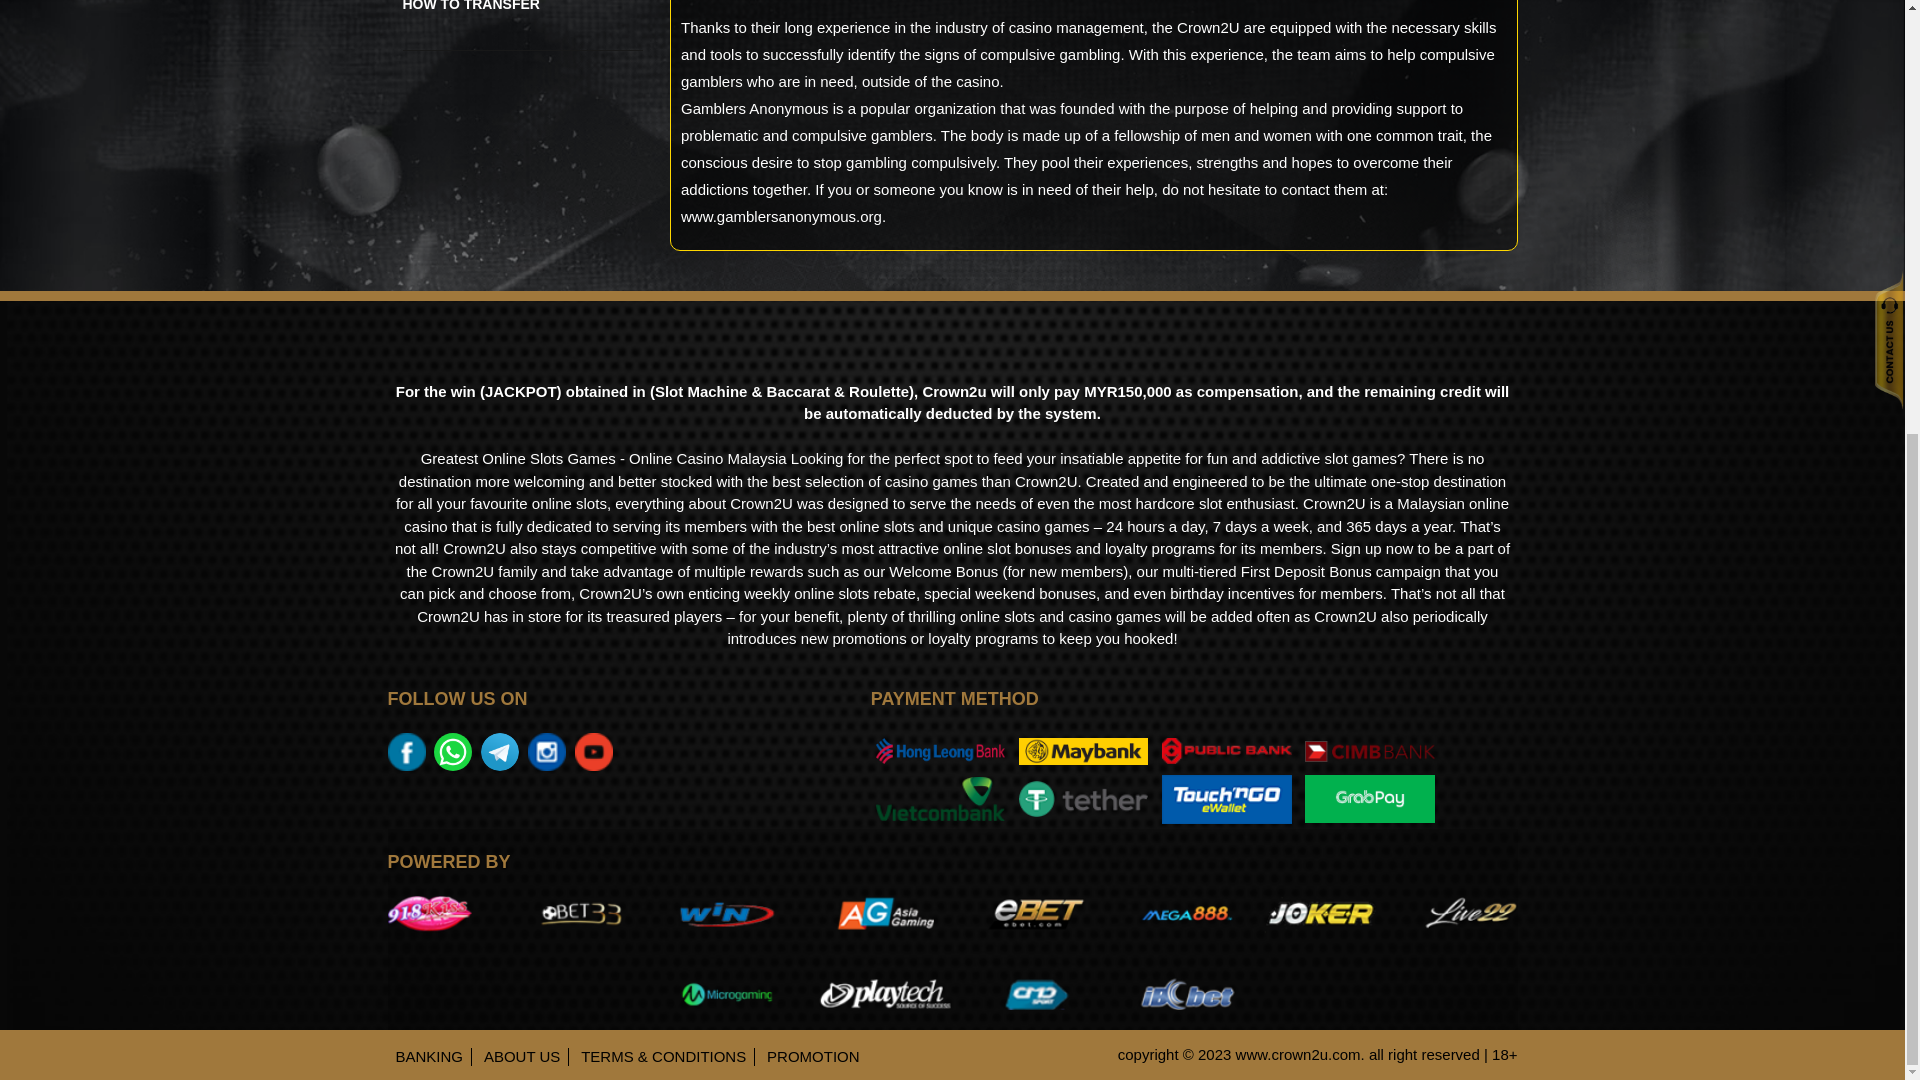 This screenshot has height=1080, width=1920. Describe the element at coordinates (457, 750) in the screenshot. I see `Whatsapp` at that location.